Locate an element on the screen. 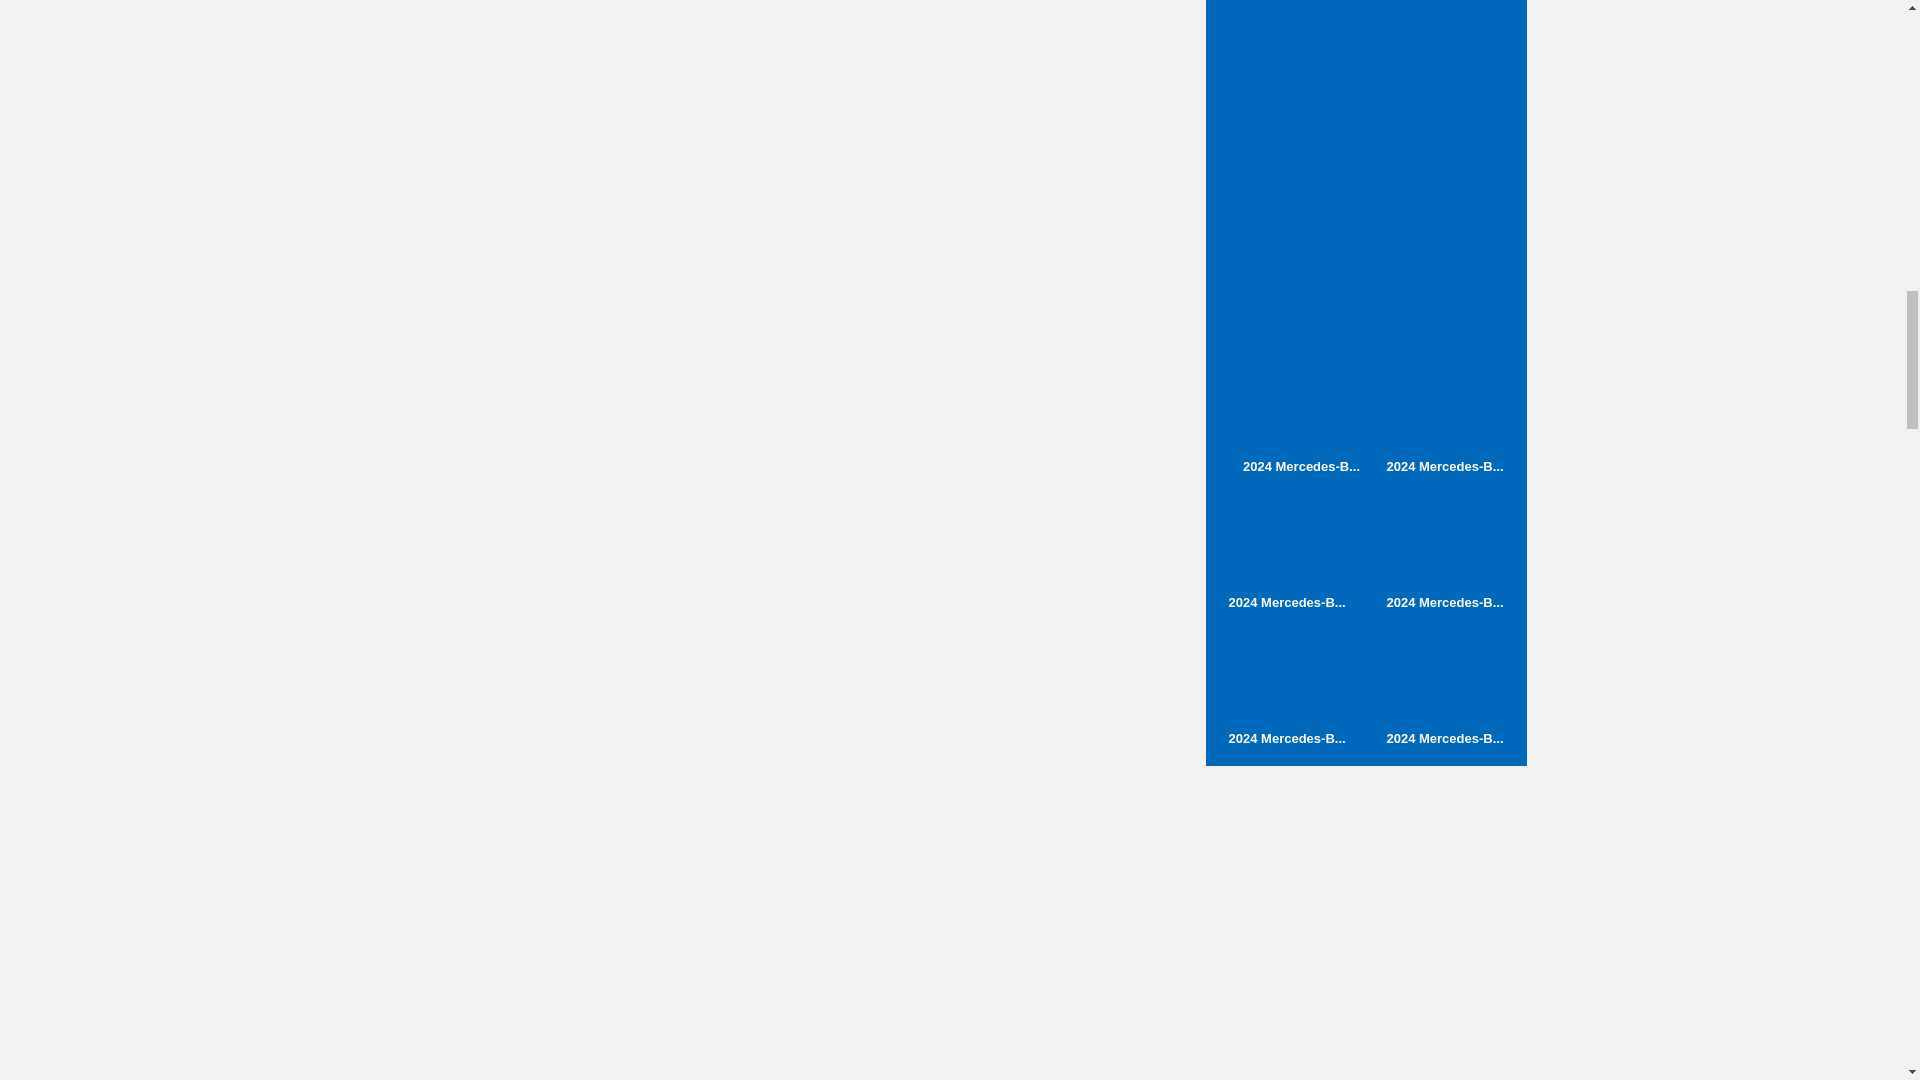 Image resolution: width=1920 pixels, height=1080 pixels. 2024 Mercedes-B... is located at coordinates (1444, 416).